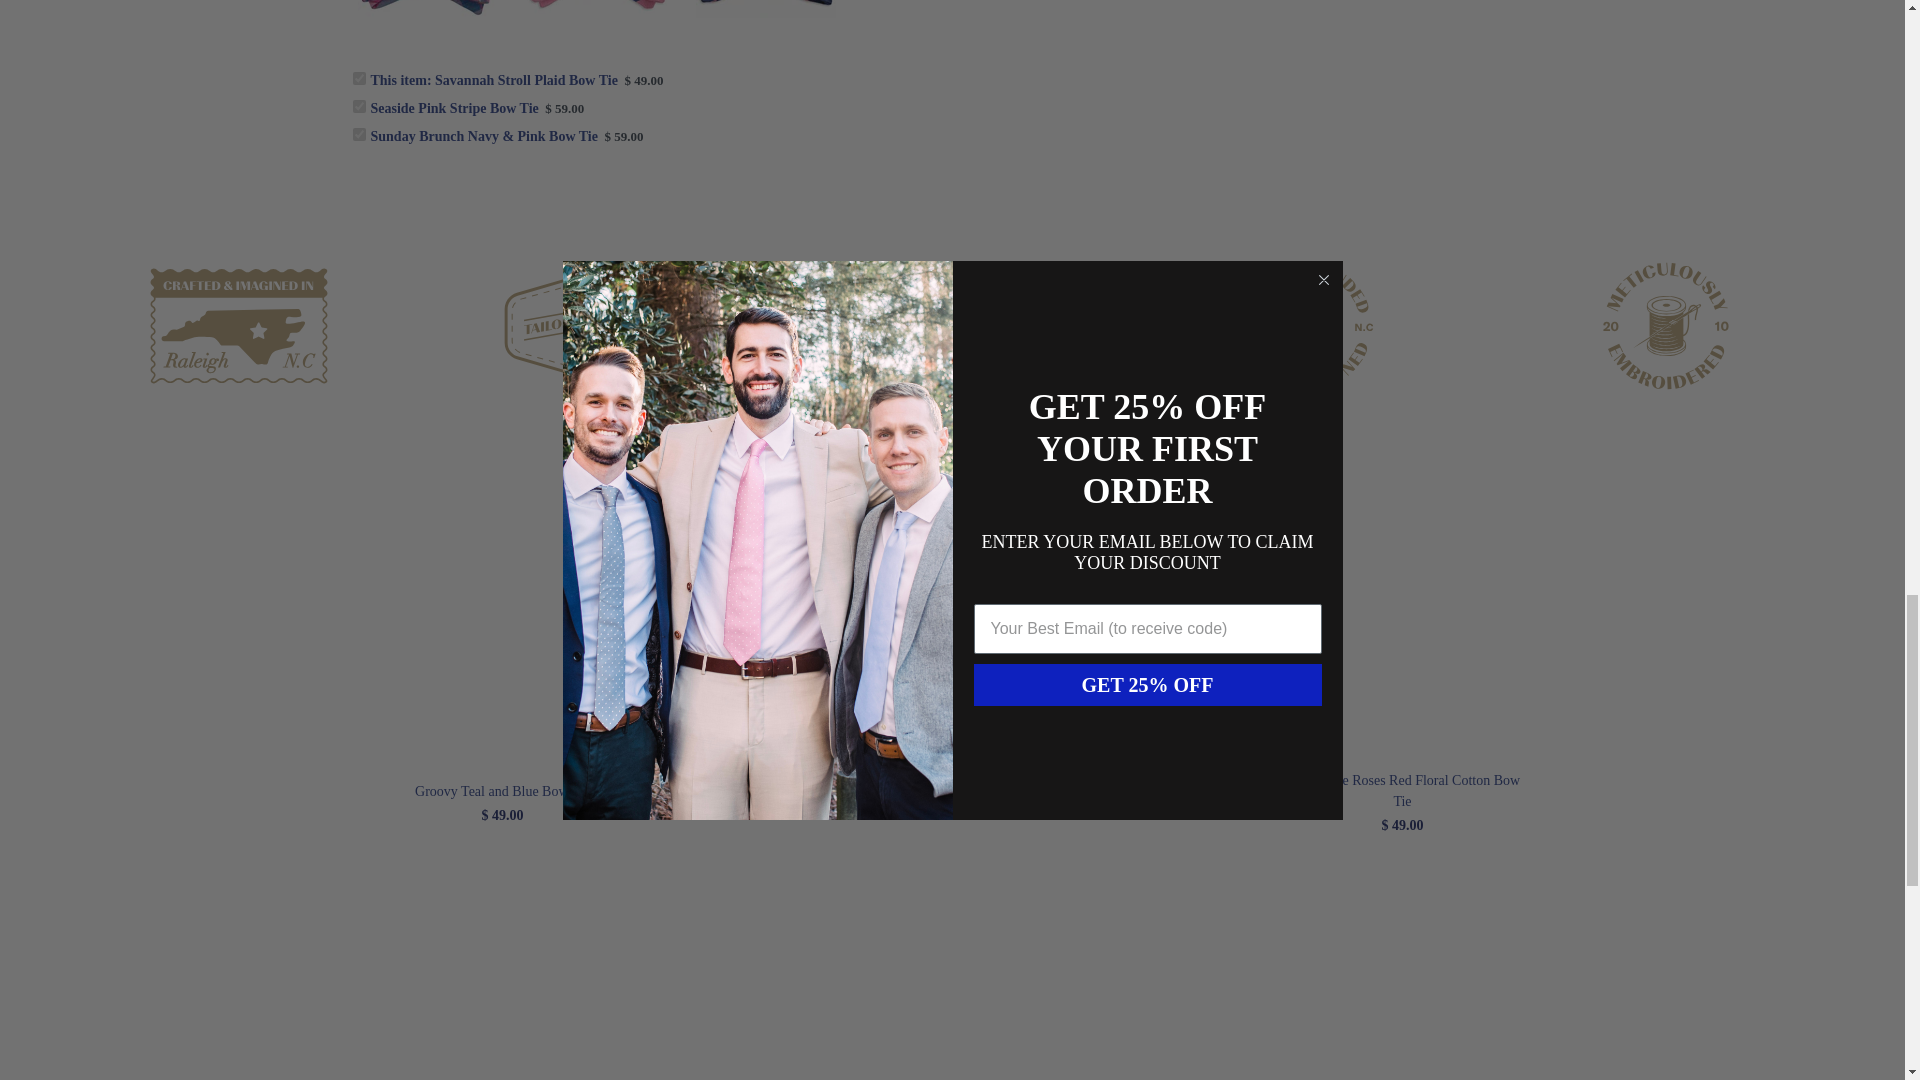 This screenshot has width=1920, height=1080. I want to click on on, so click(358, 134).